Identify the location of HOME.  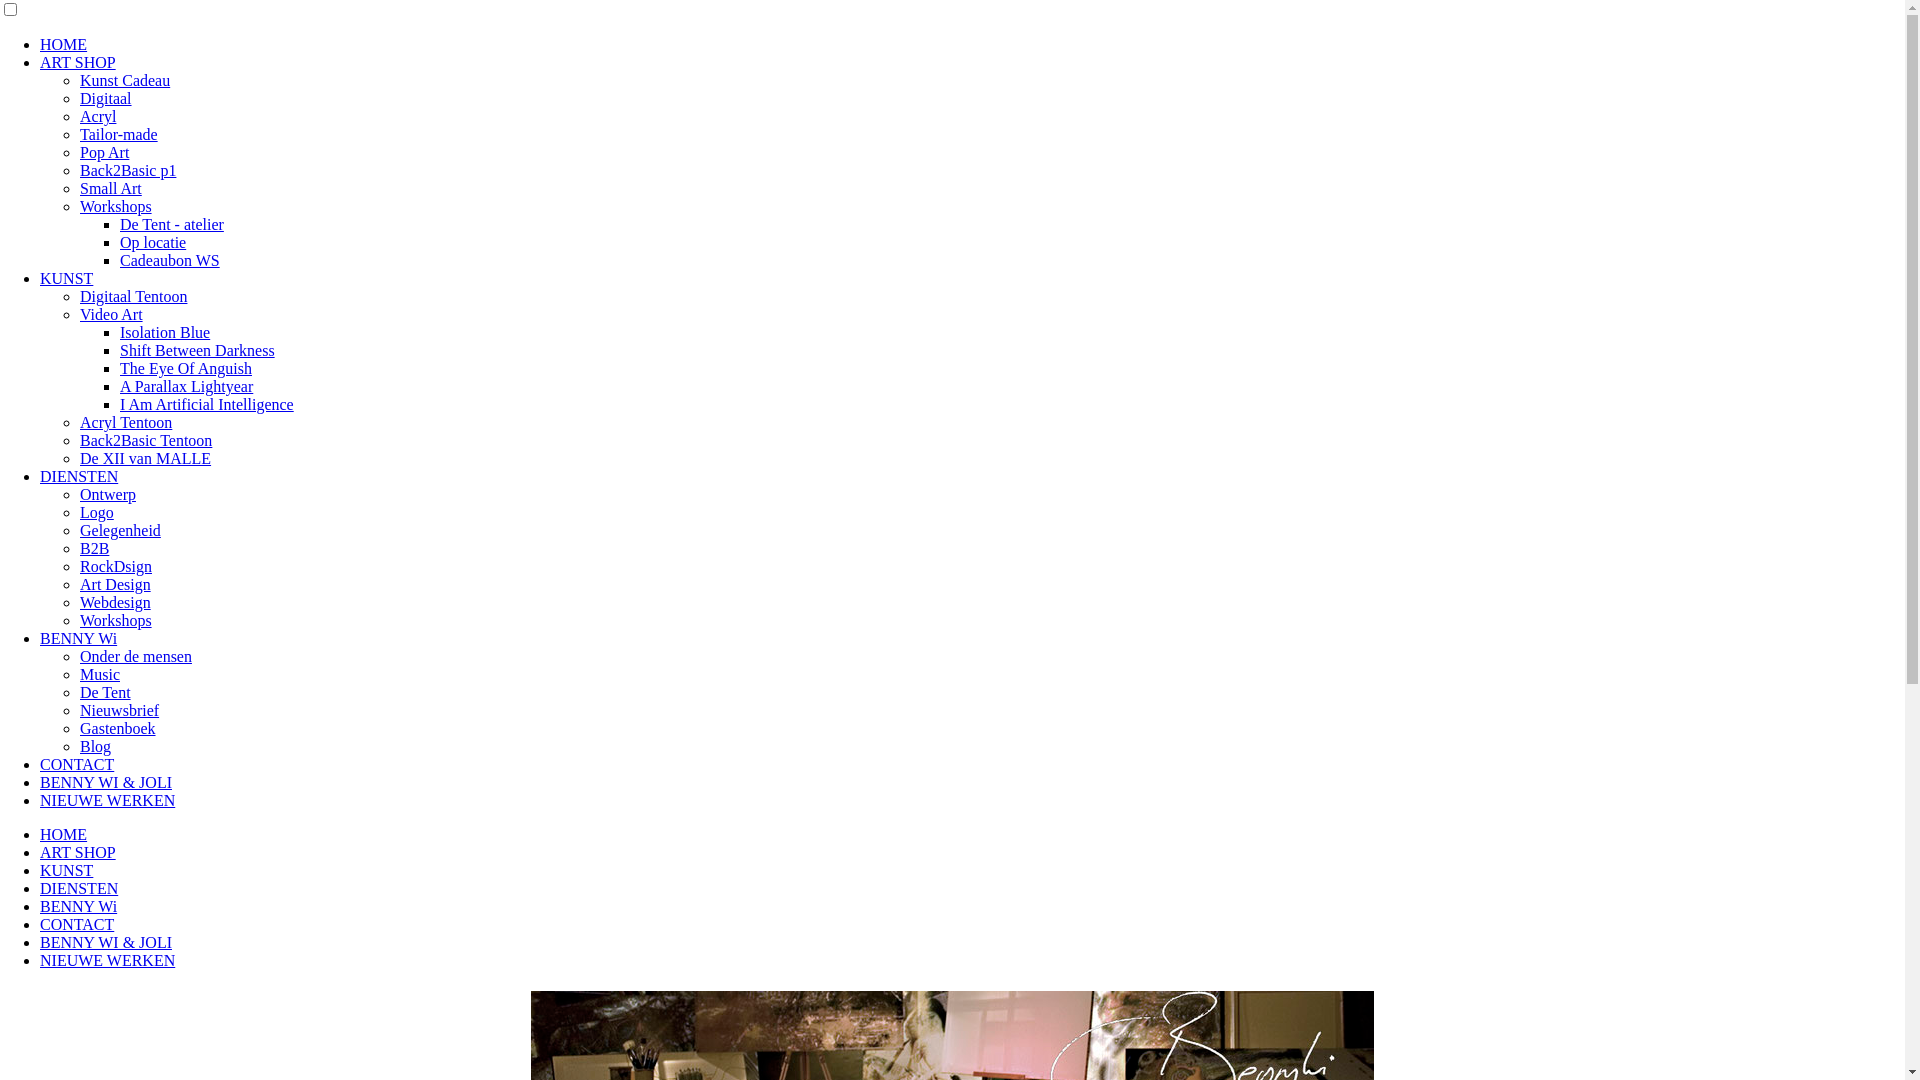
(64, 834).